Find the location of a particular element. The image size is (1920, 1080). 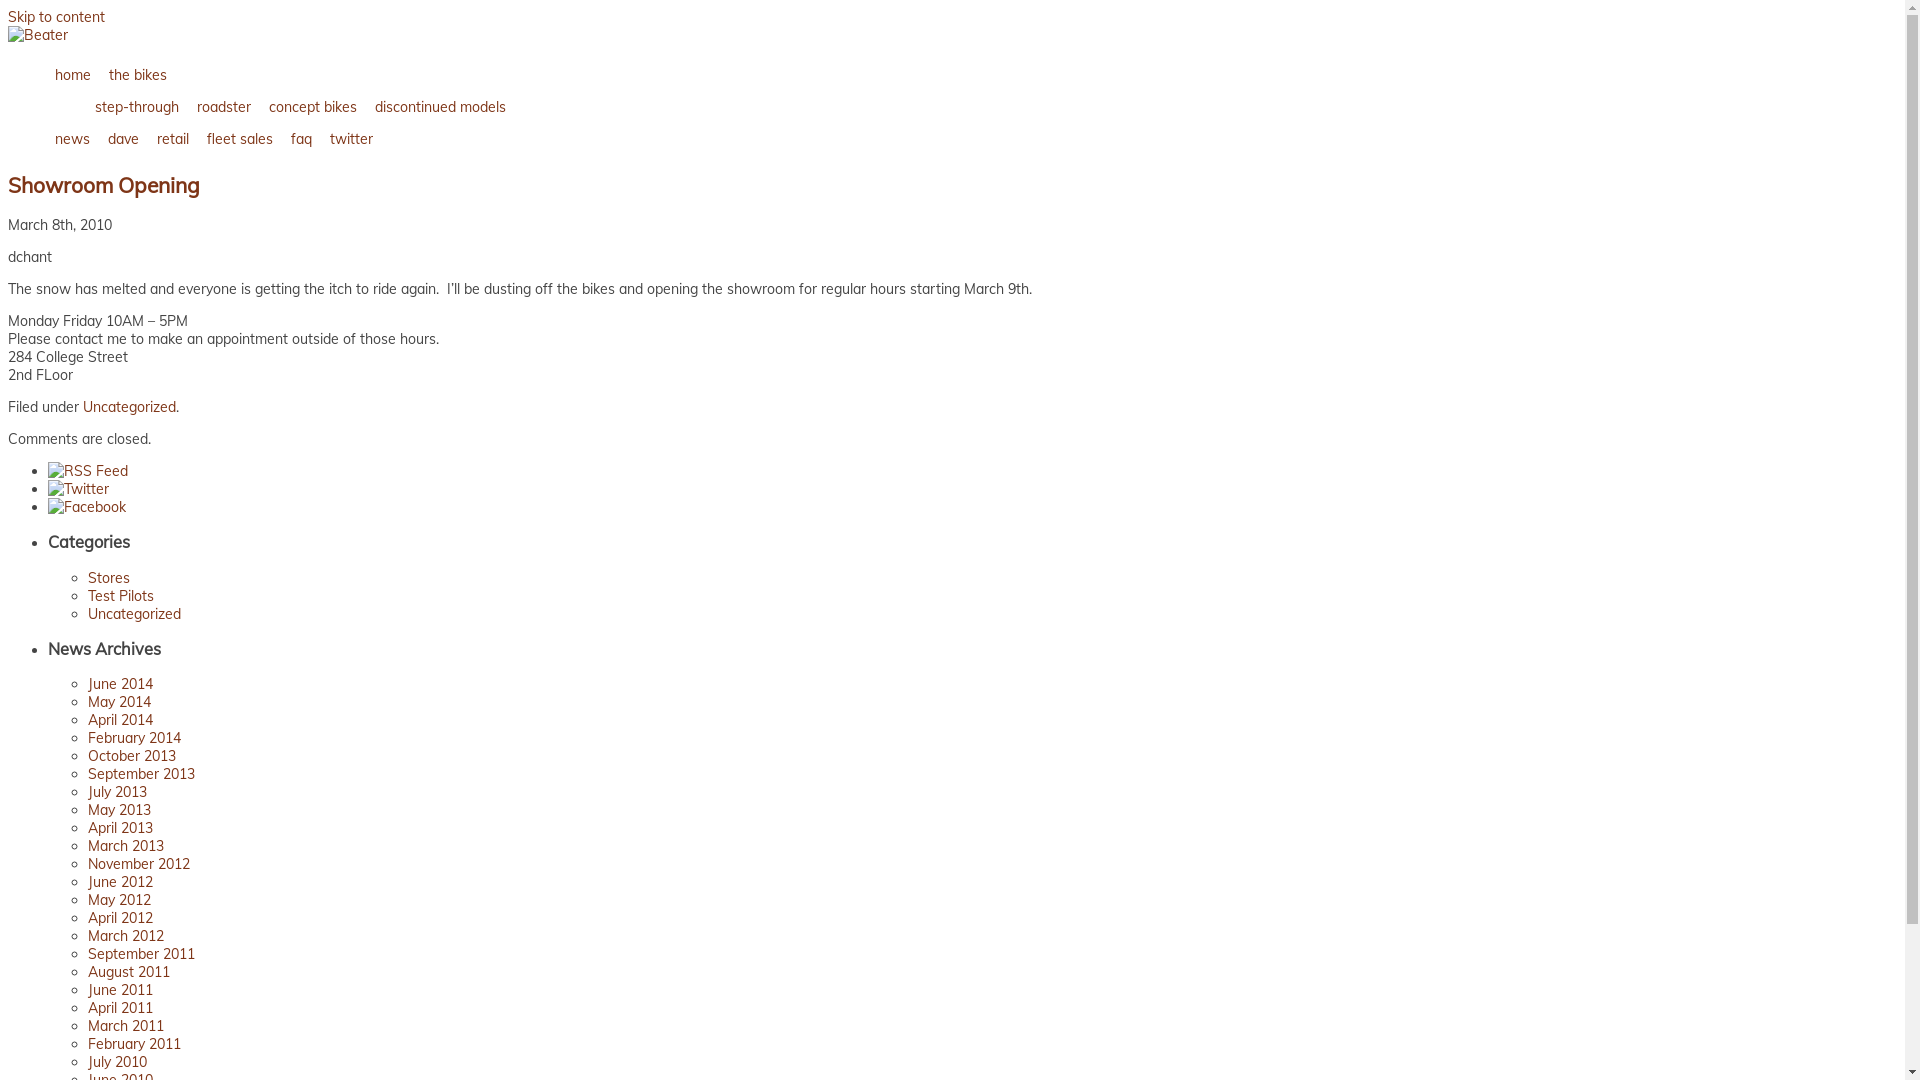

home is located at coordinates (73, 75).